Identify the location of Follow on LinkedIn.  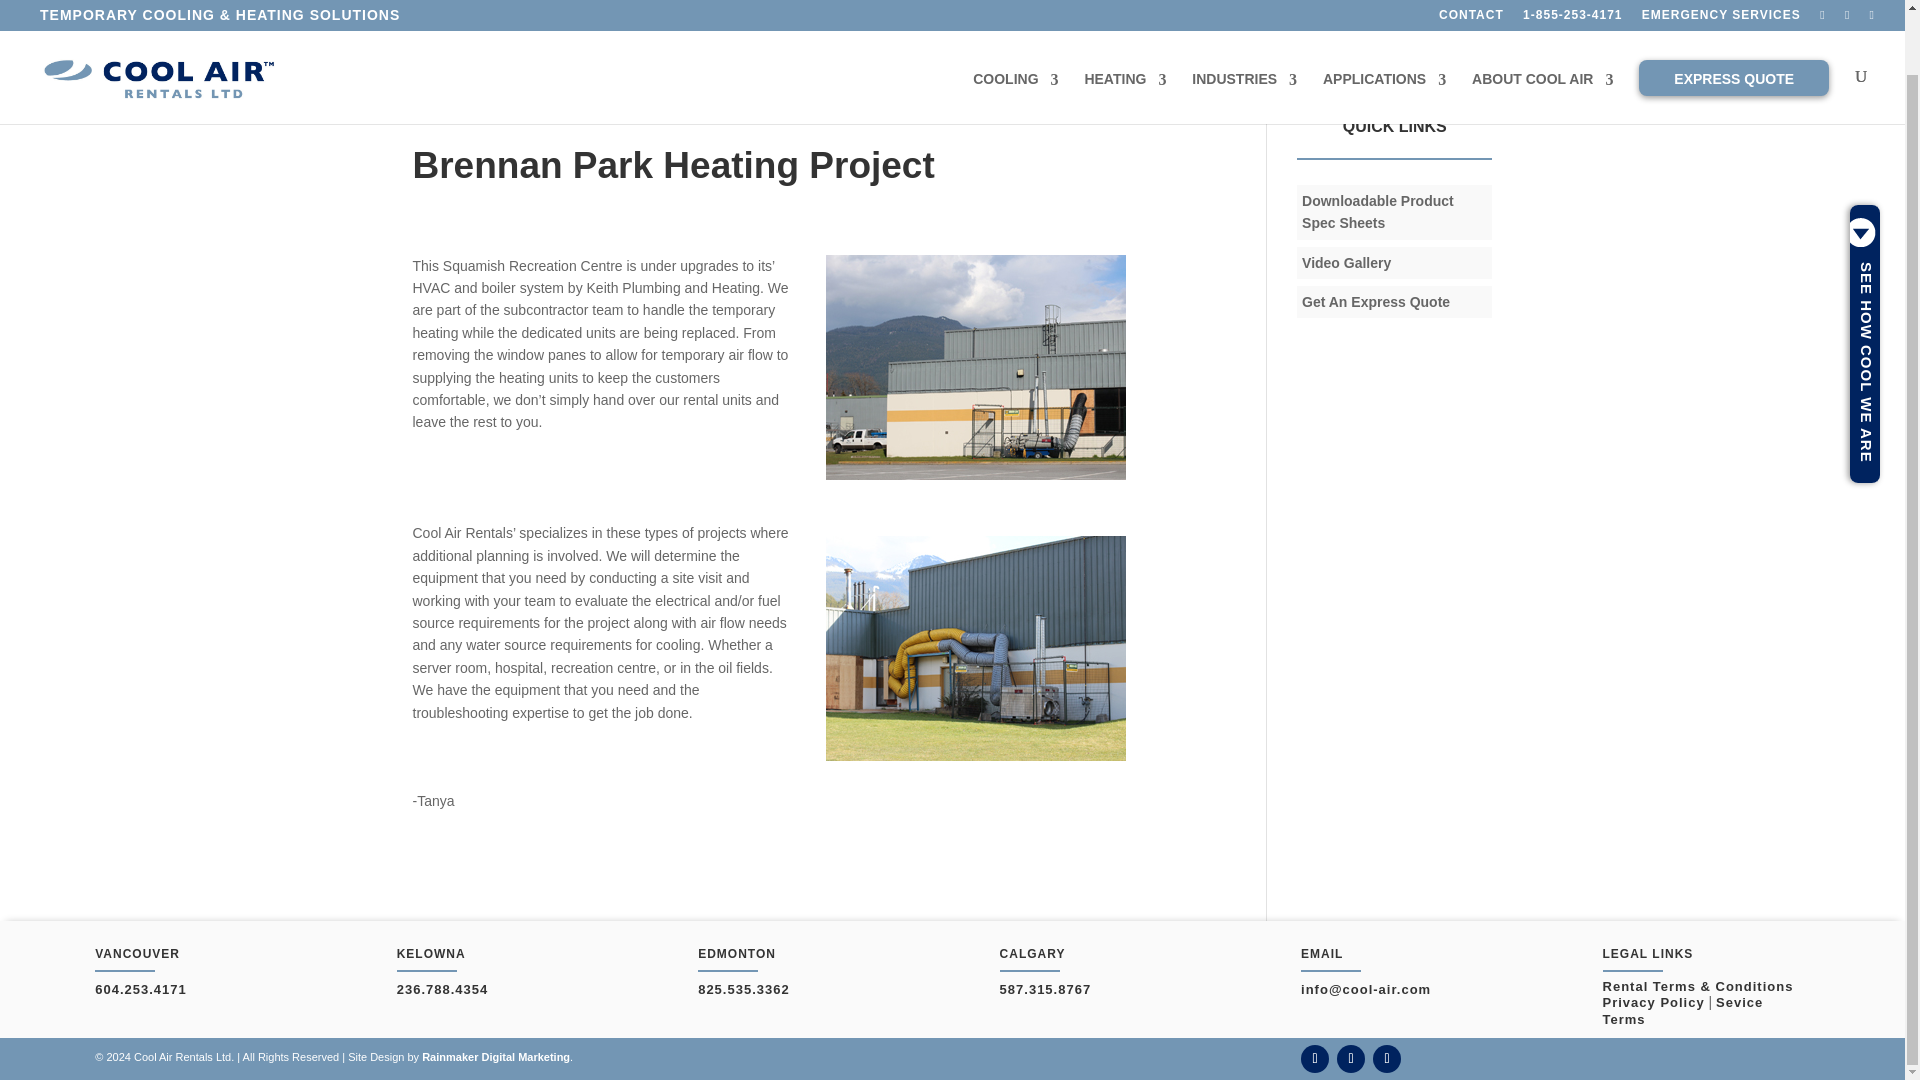
(1350, 1059).